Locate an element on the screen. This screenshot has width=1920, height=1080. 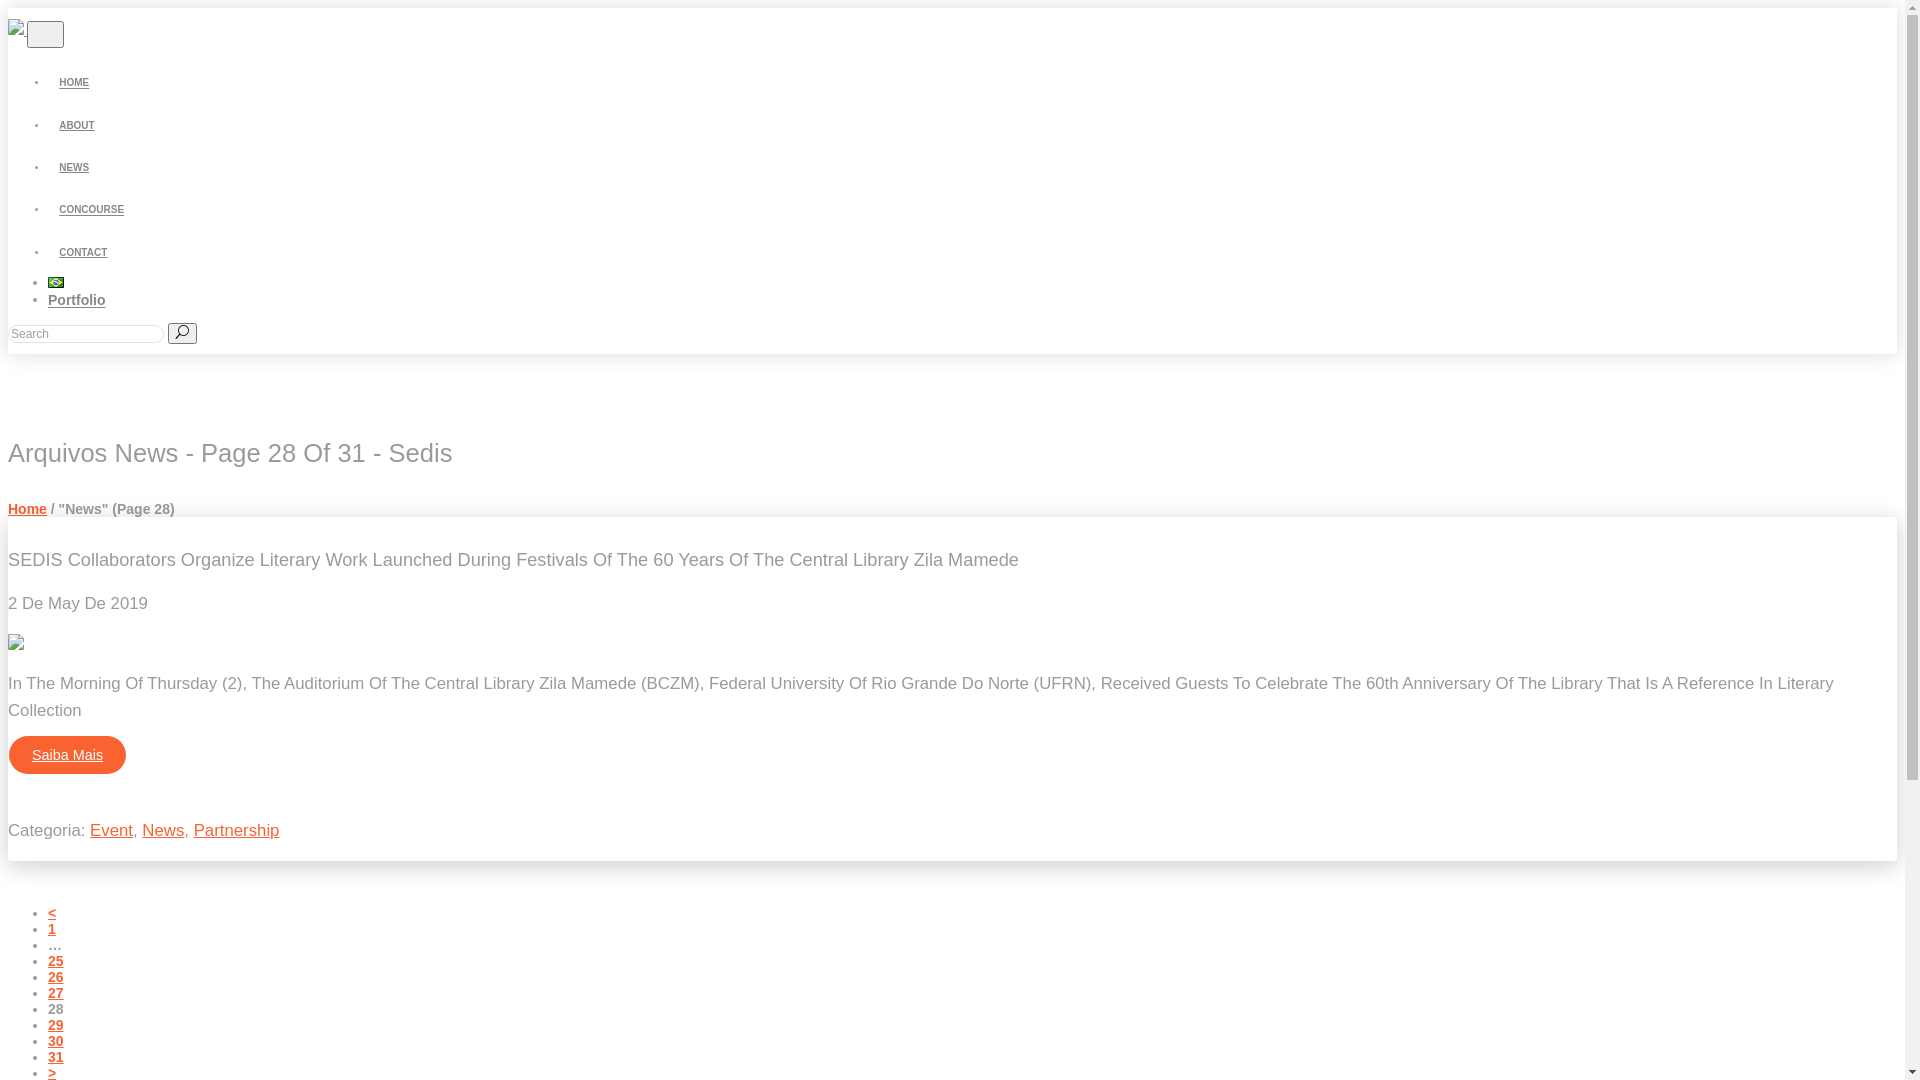
Event is located at coordinates (112, 830).